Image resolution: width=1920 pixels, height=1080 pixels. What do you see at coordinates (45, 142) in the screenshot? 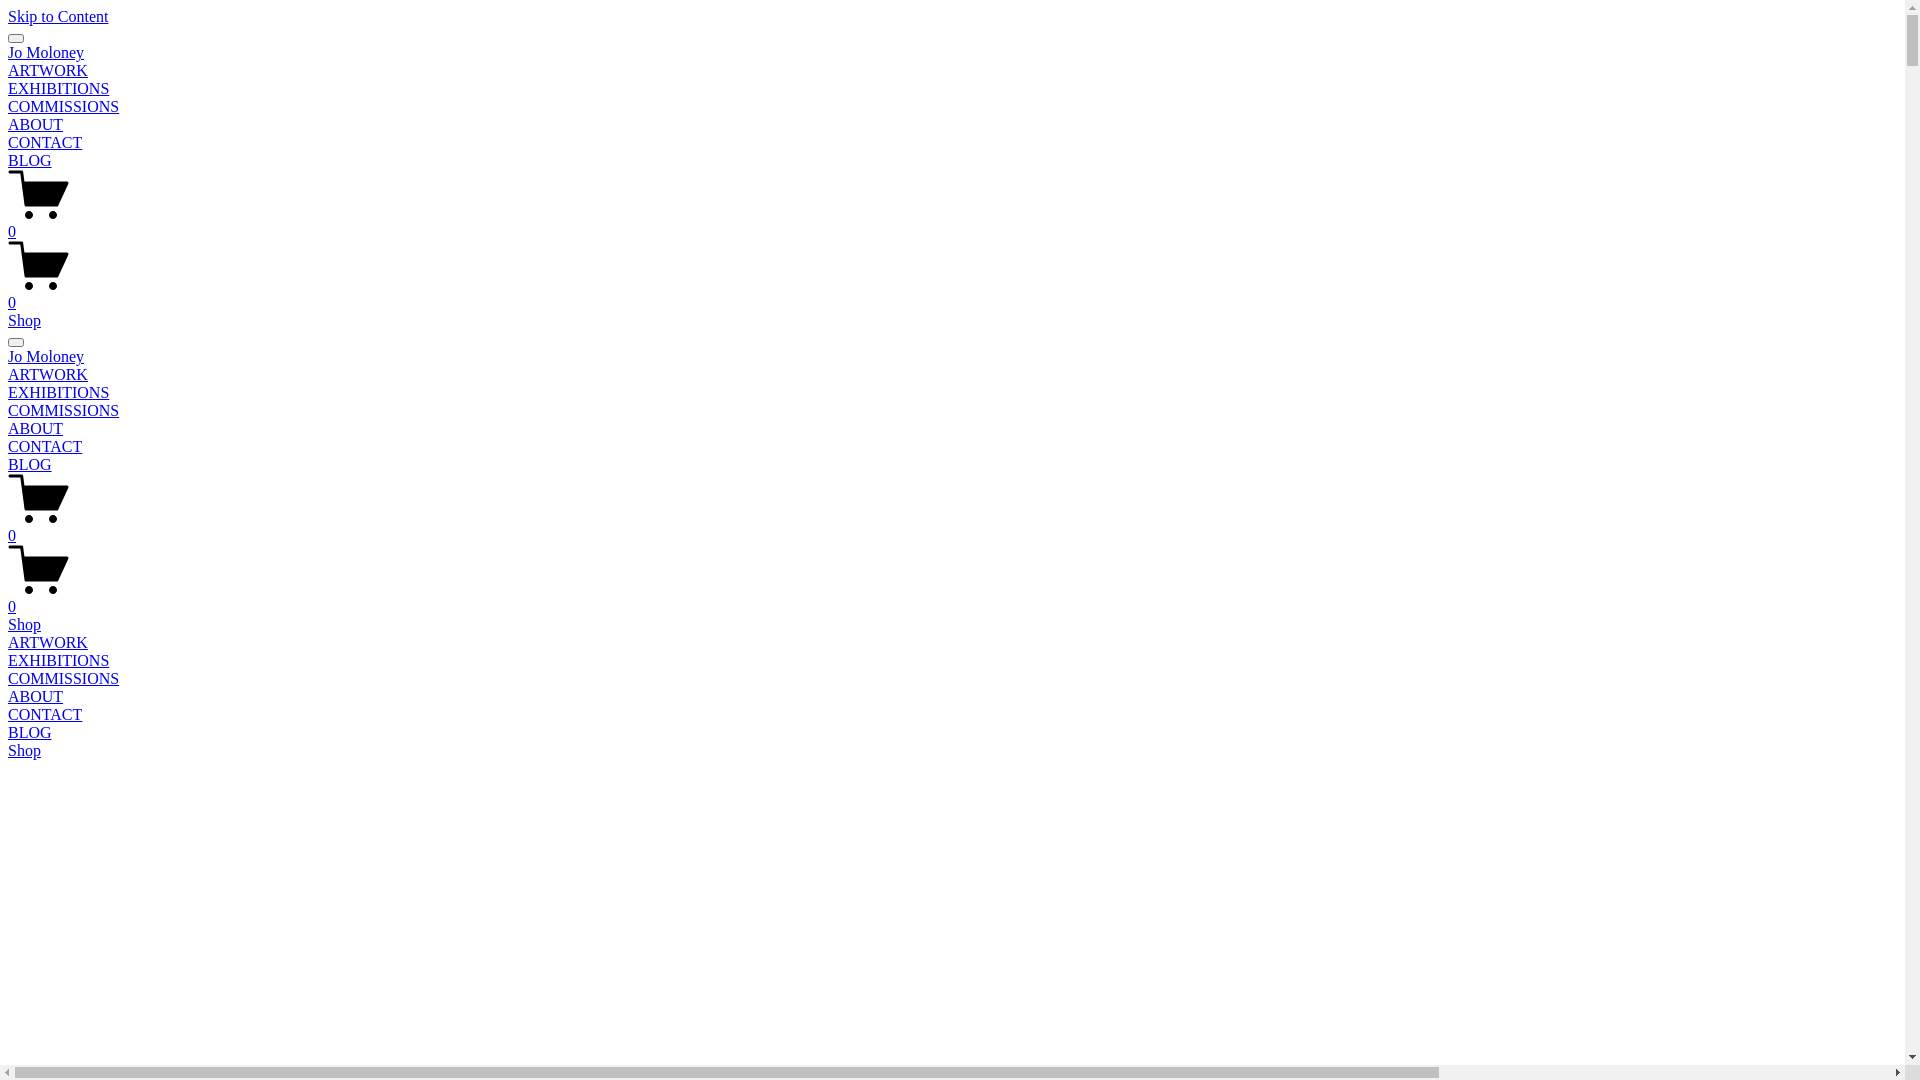
I see `CONTACT` at bounding box center [45, 142].